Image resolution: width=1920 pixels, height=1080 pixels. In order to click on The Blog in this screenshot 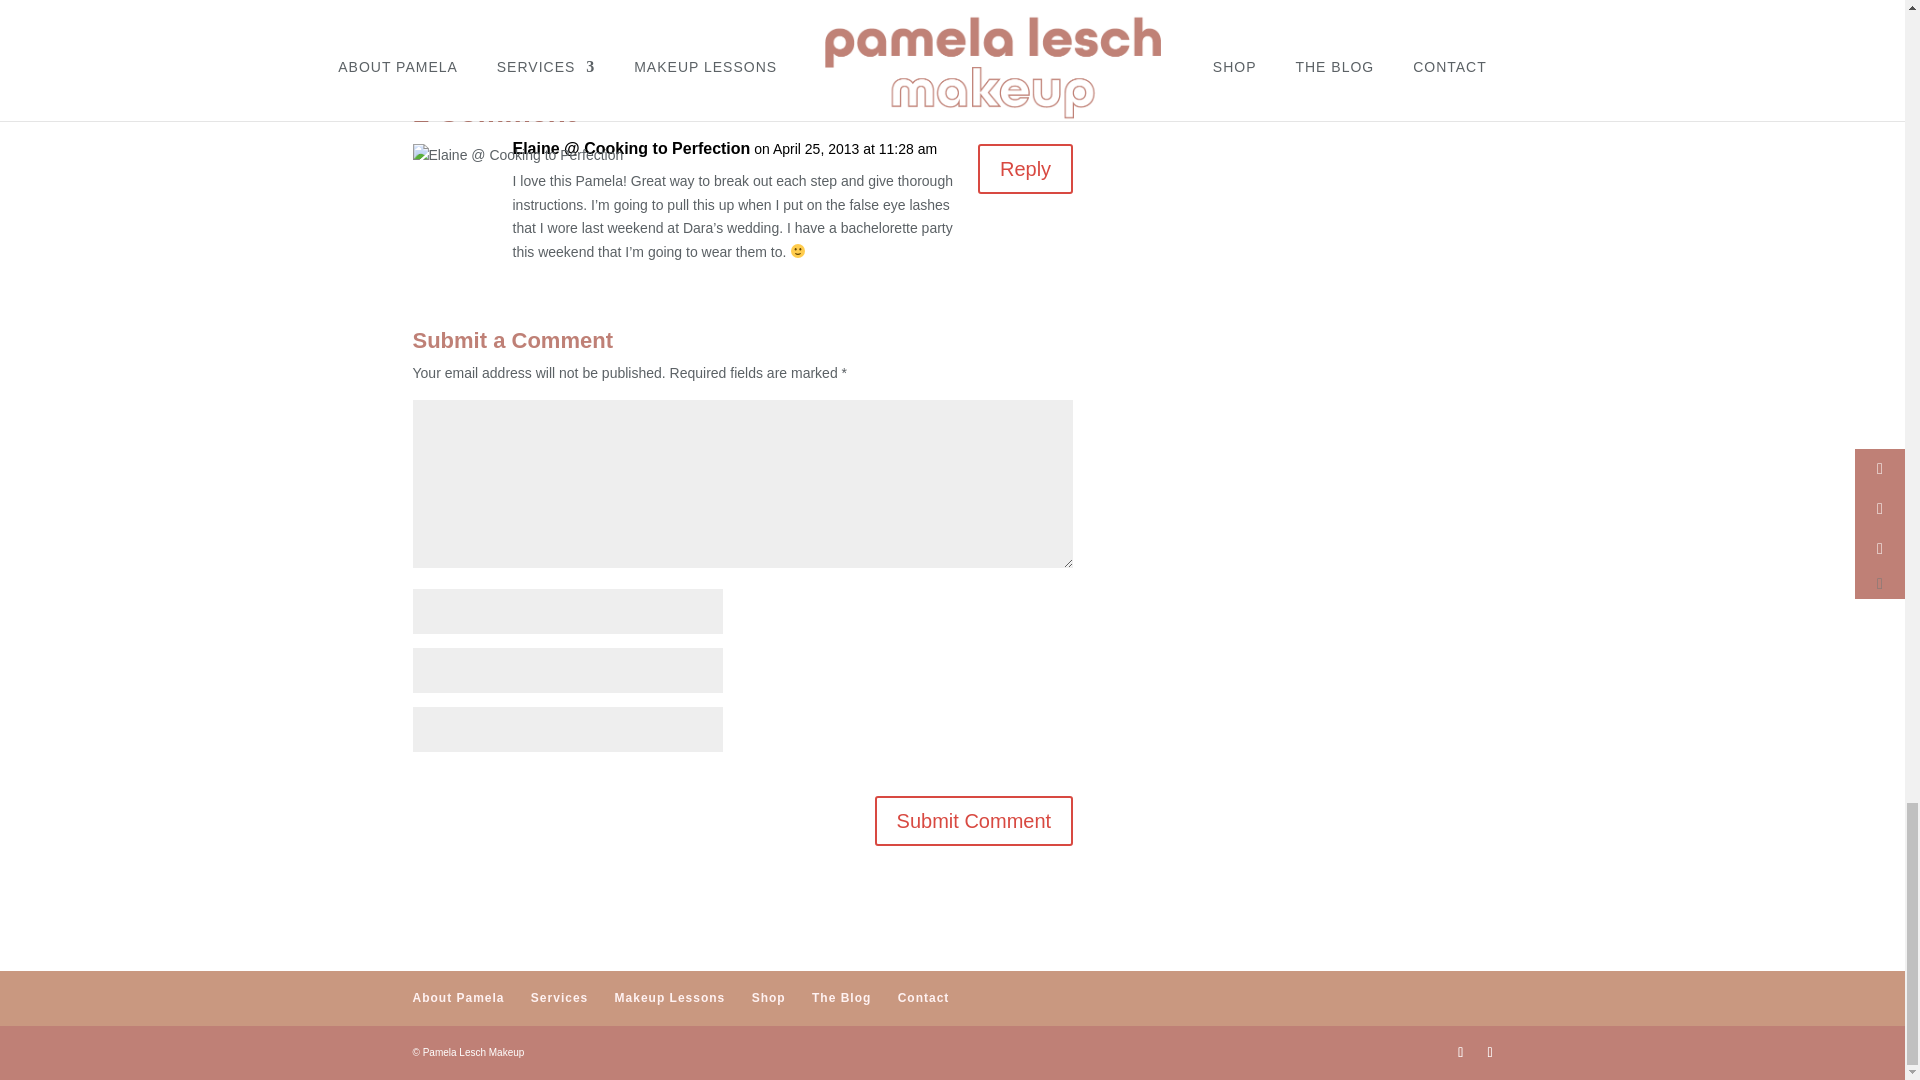, I will do `click(842, 998)`.